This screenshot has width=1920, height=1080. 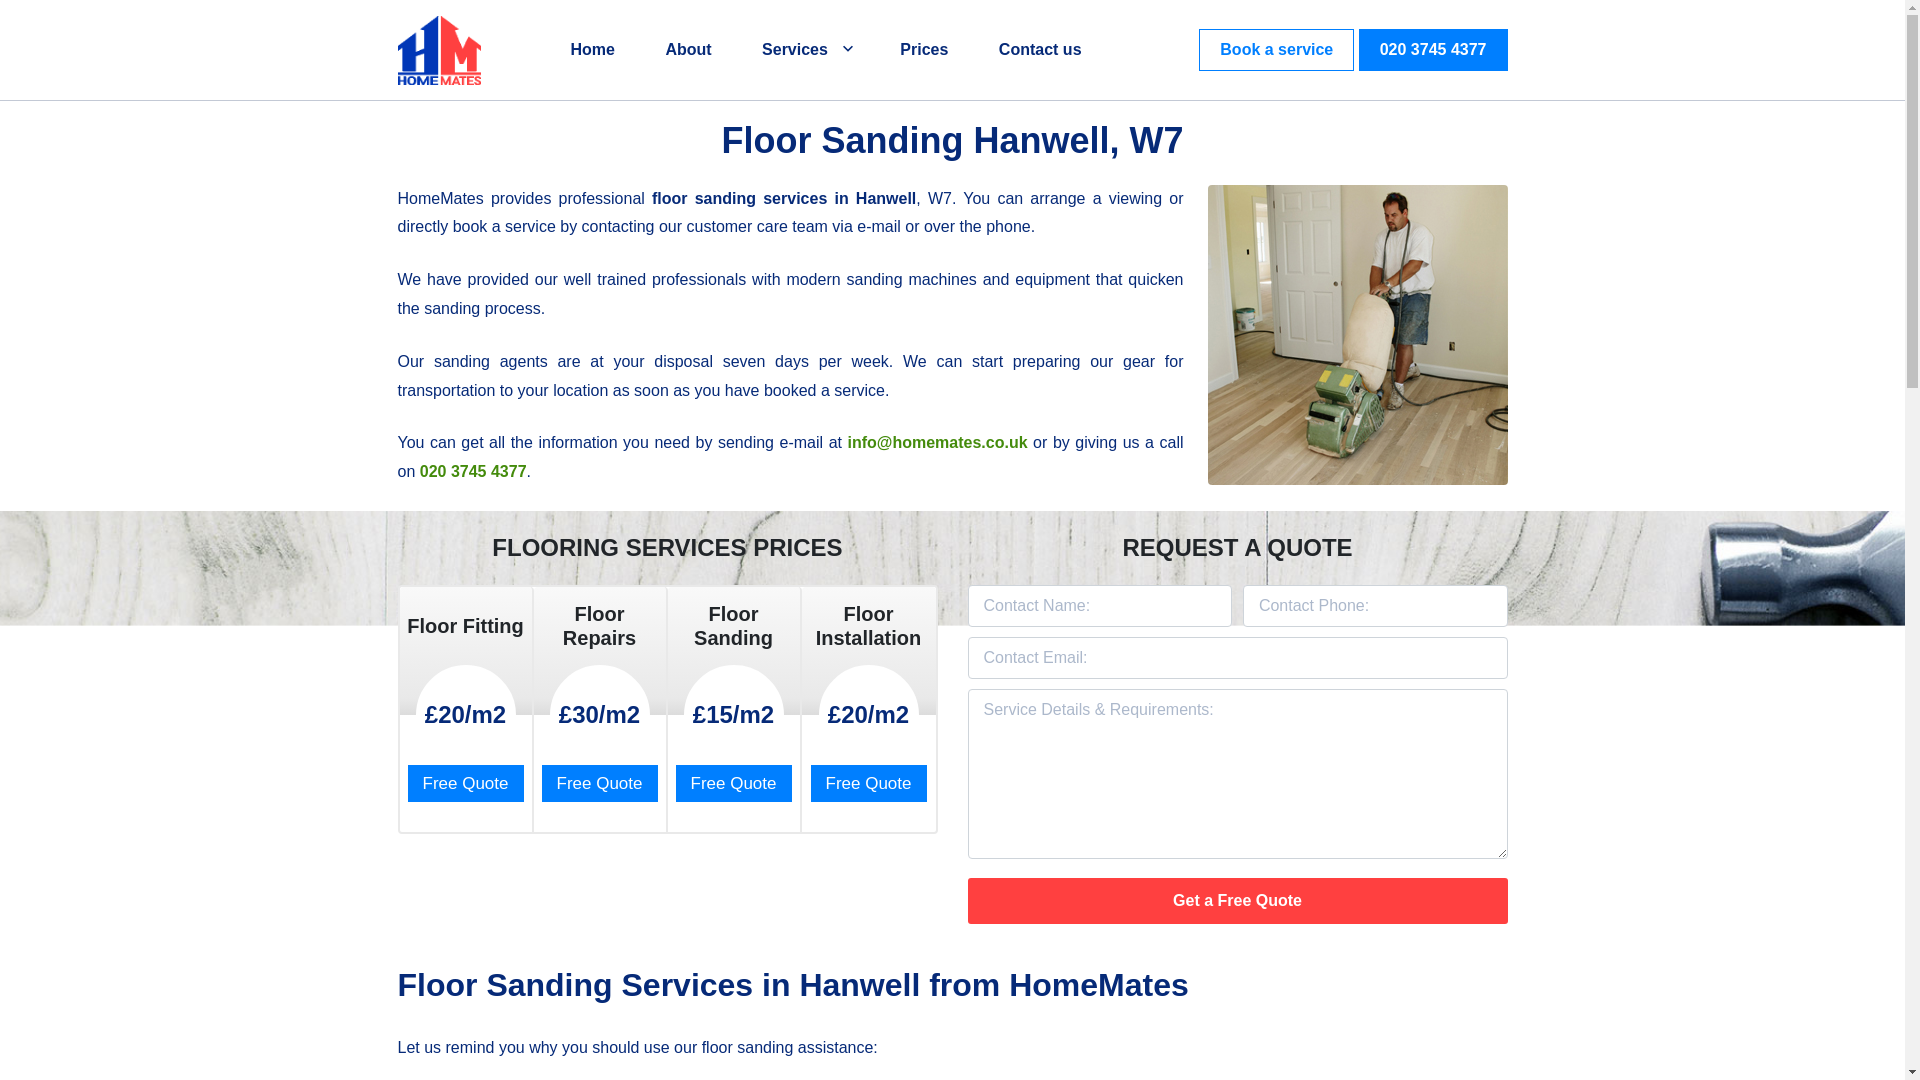 What do you see at coordinates (1040, 50) in the screenshot?
I see `Contact us` at bounding box center [1040, 50].